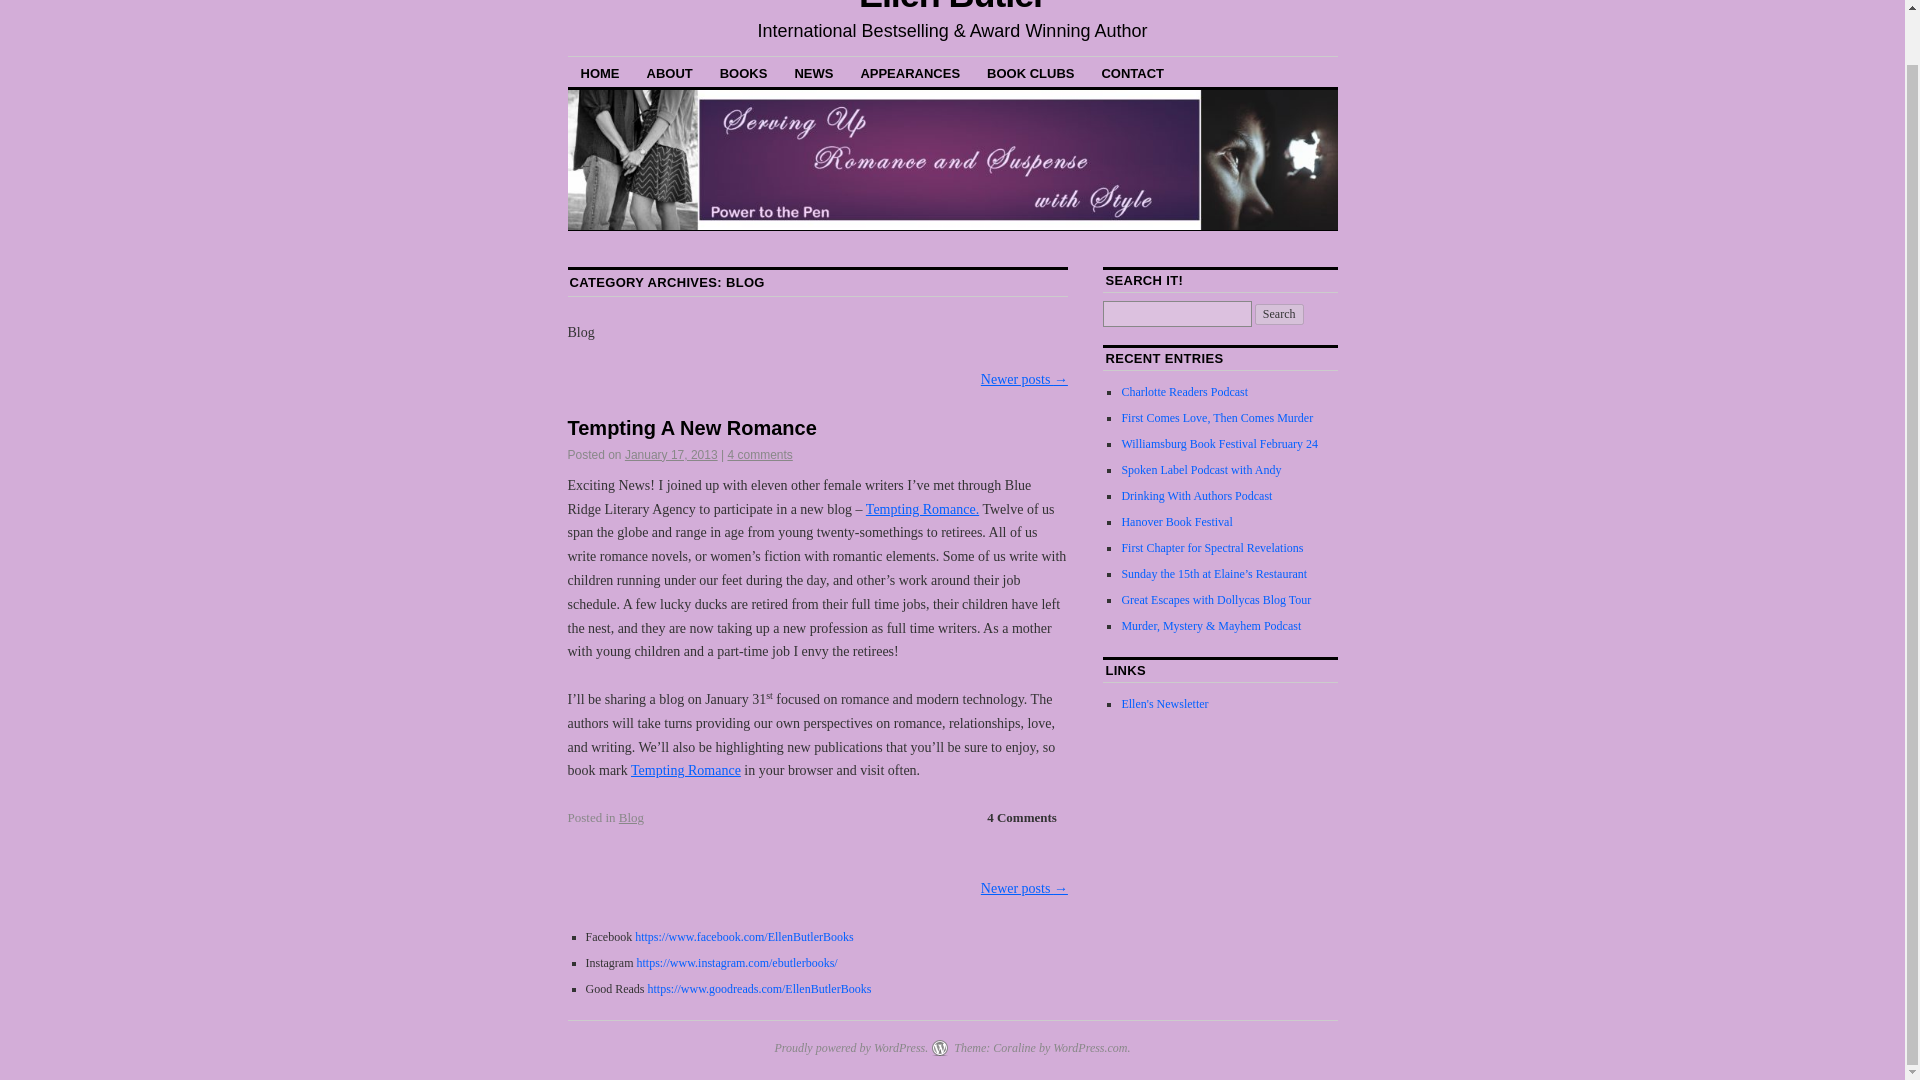  Describe the element at coordinates (1196, 496) in the screenshot. I see `Drinking With Authors Podcast` at that location.